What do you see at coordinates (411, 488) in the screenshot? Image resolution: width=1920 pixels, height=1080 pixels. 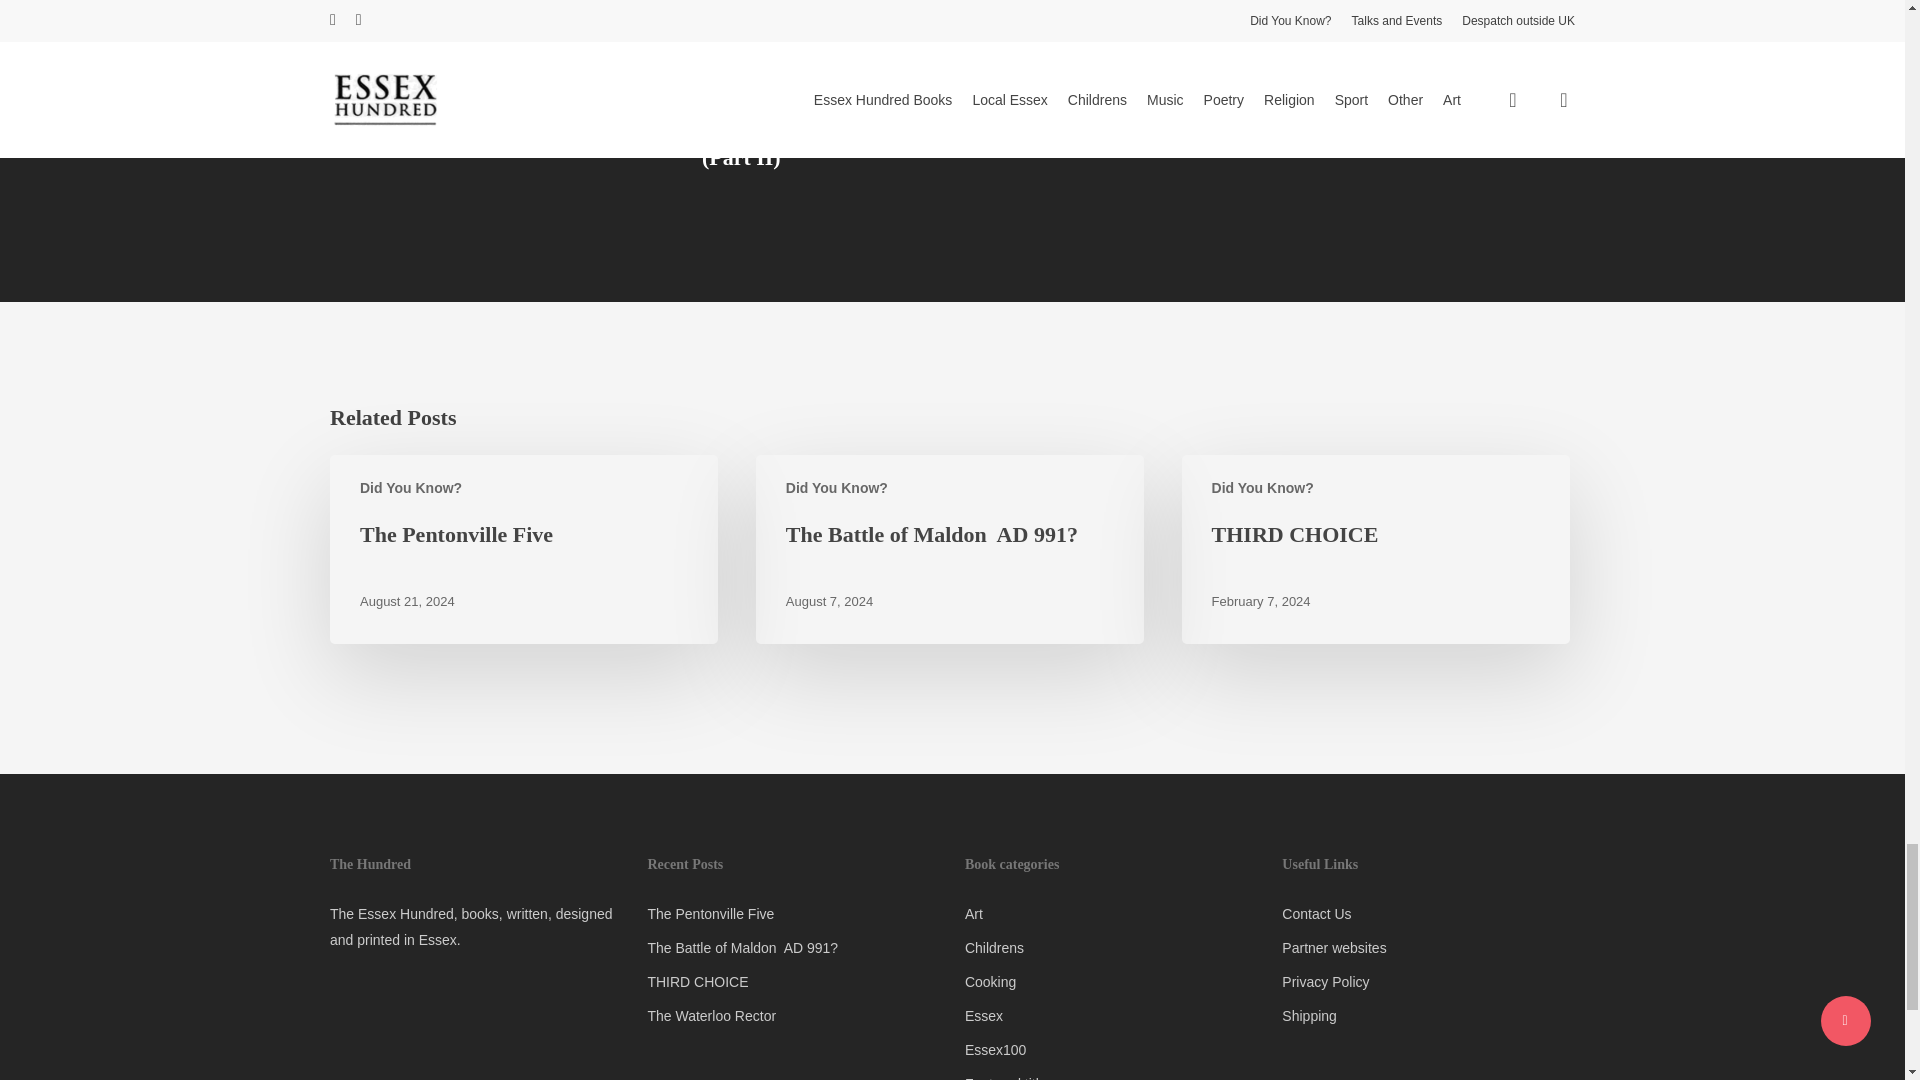 I see `Did You Know?` at bounding box center [411, 488].